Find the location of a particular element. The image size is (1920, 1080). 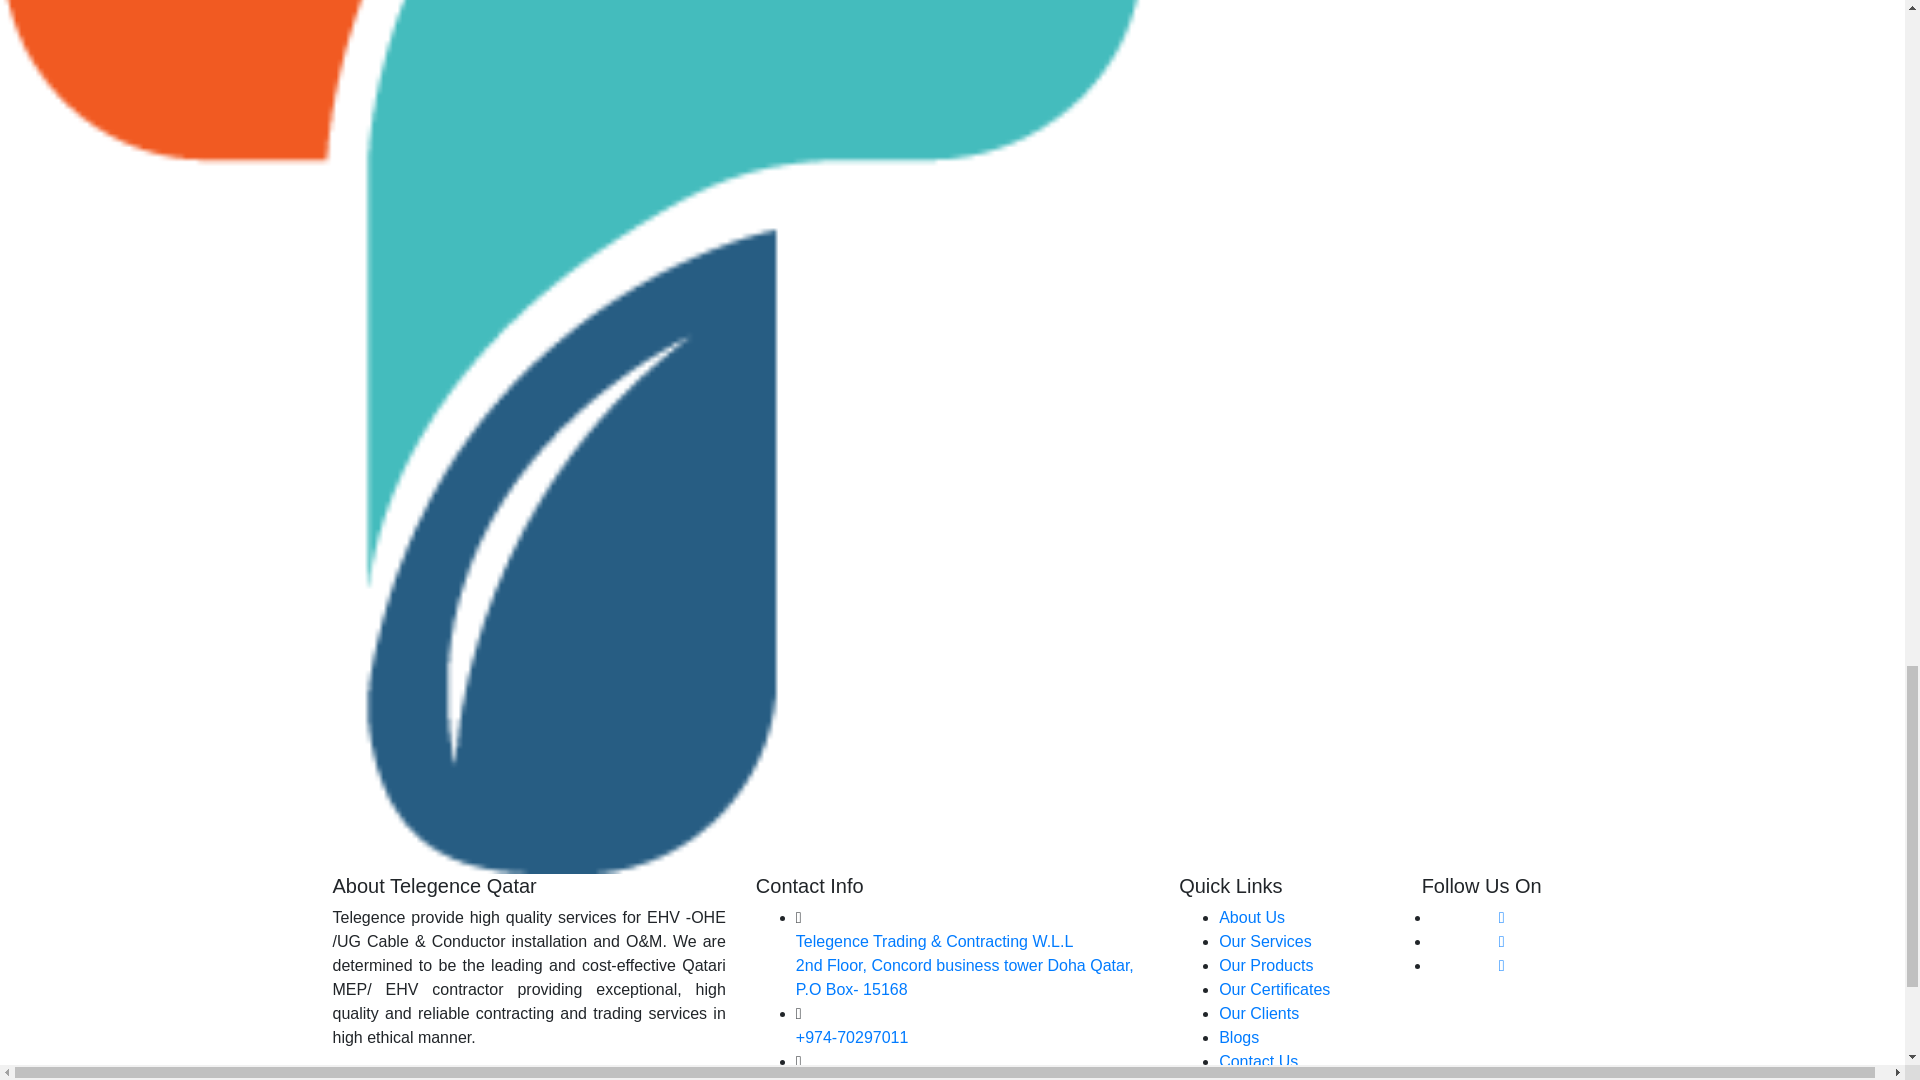

About Us is located at coordinates (1252, 917).